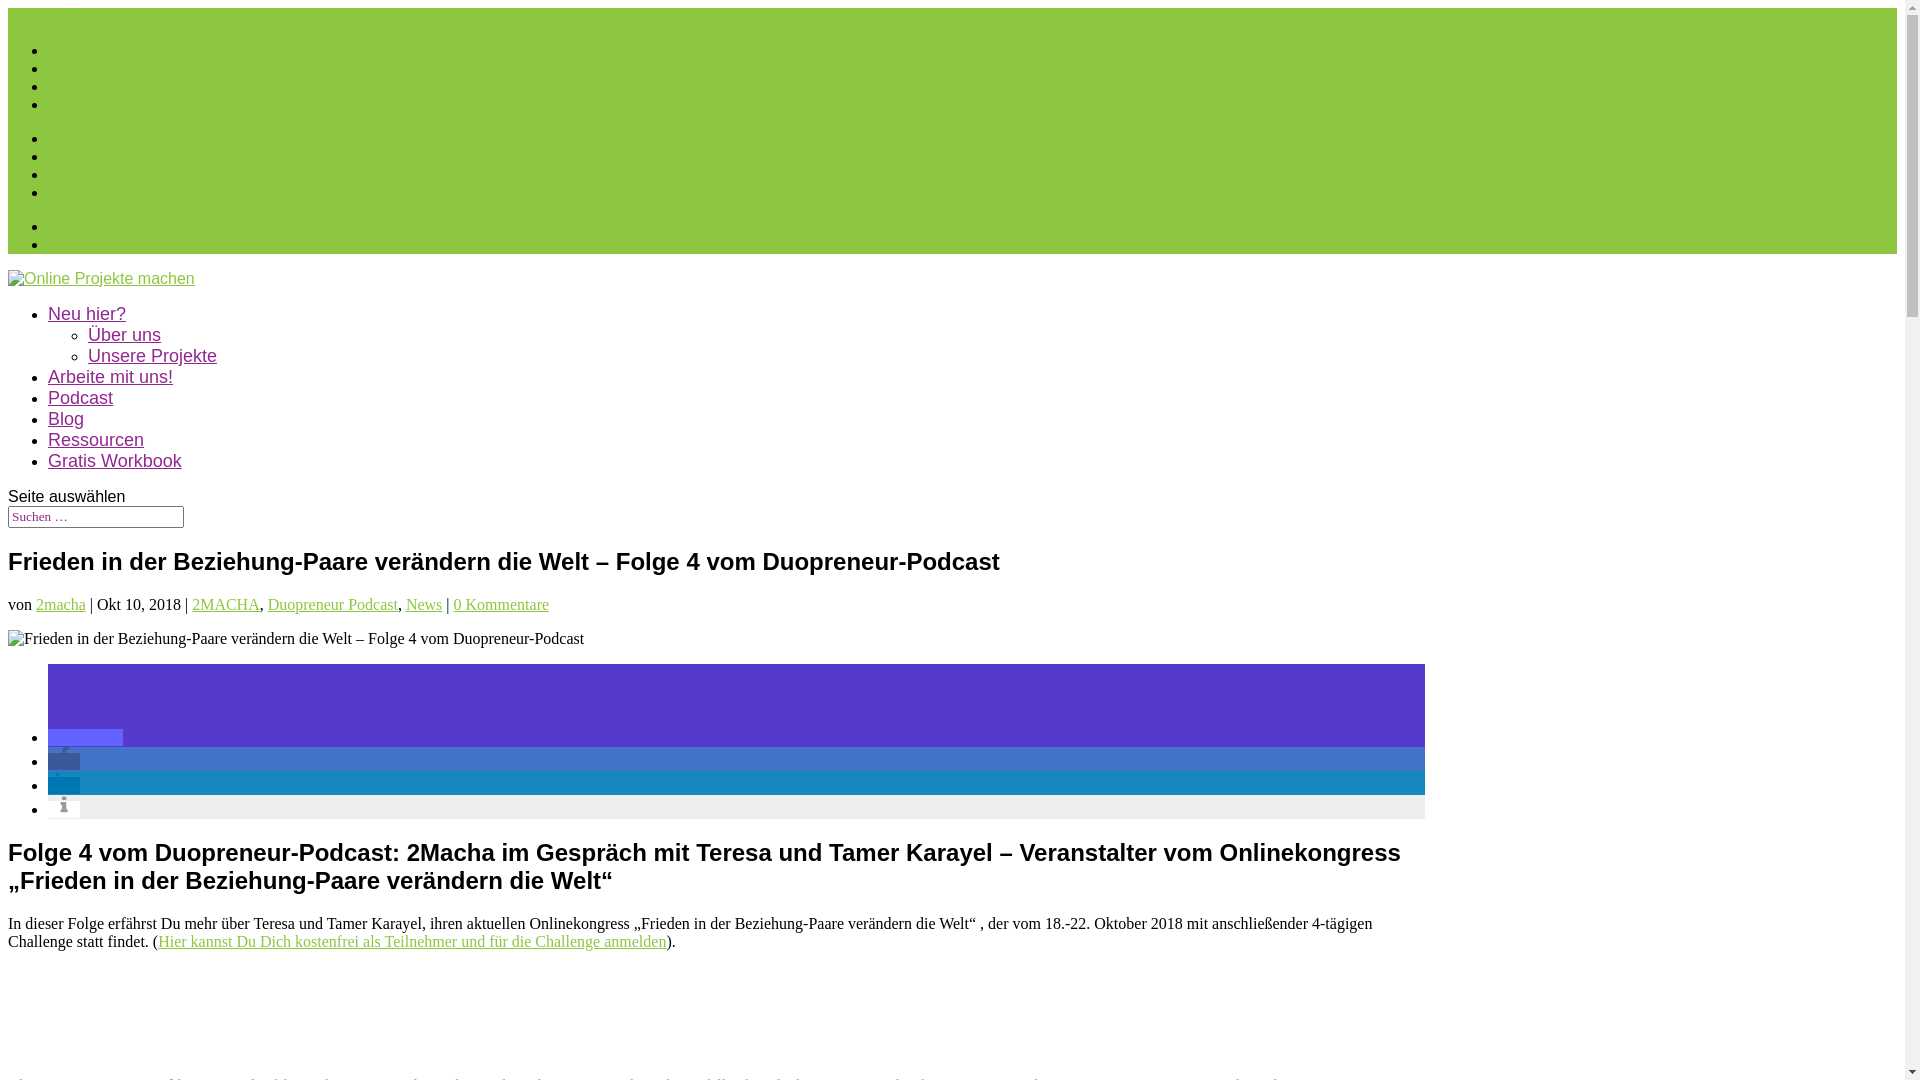 The width and height of the screenshot is (1920, 1080). What do you see at coordinates (72, 86) in the screenshot?
I see `Google` at bounding box center [72, 86].